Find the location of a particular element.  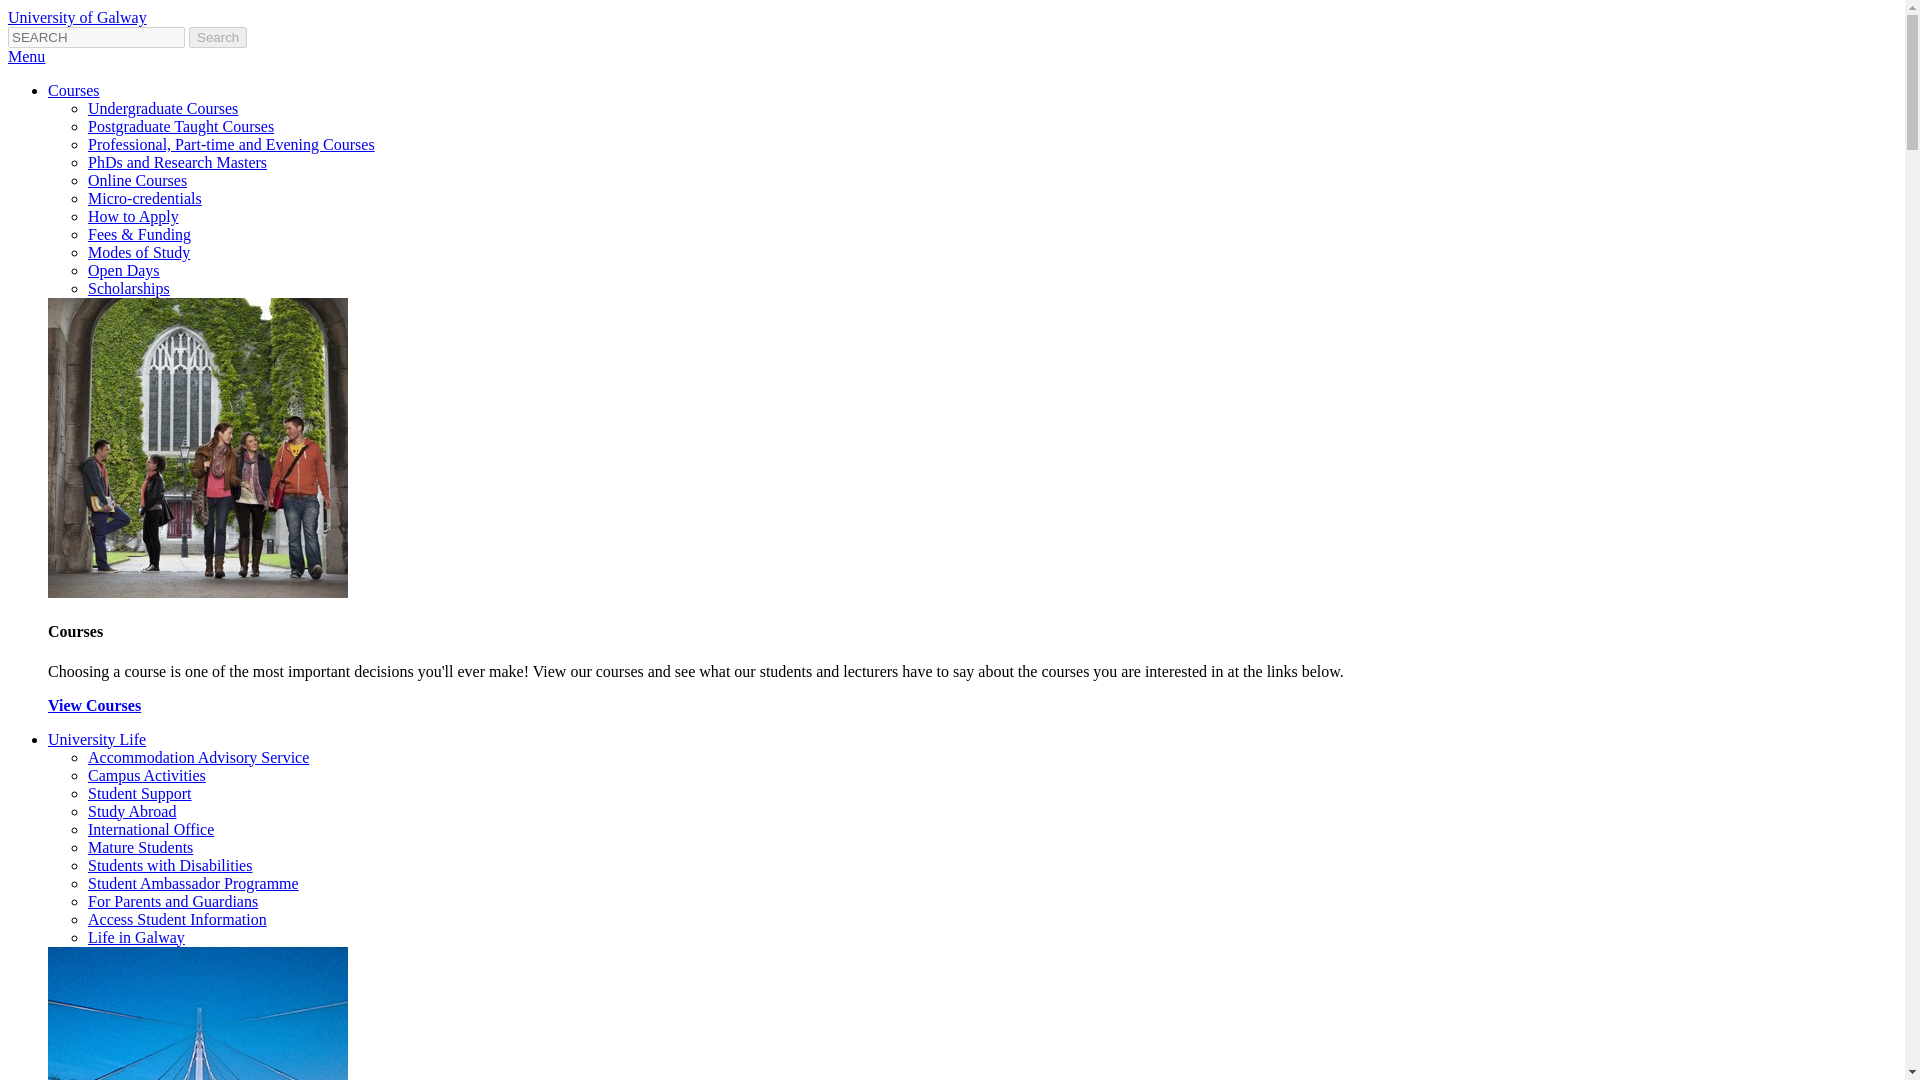

Online Courses is located at coordinates (137, 180).